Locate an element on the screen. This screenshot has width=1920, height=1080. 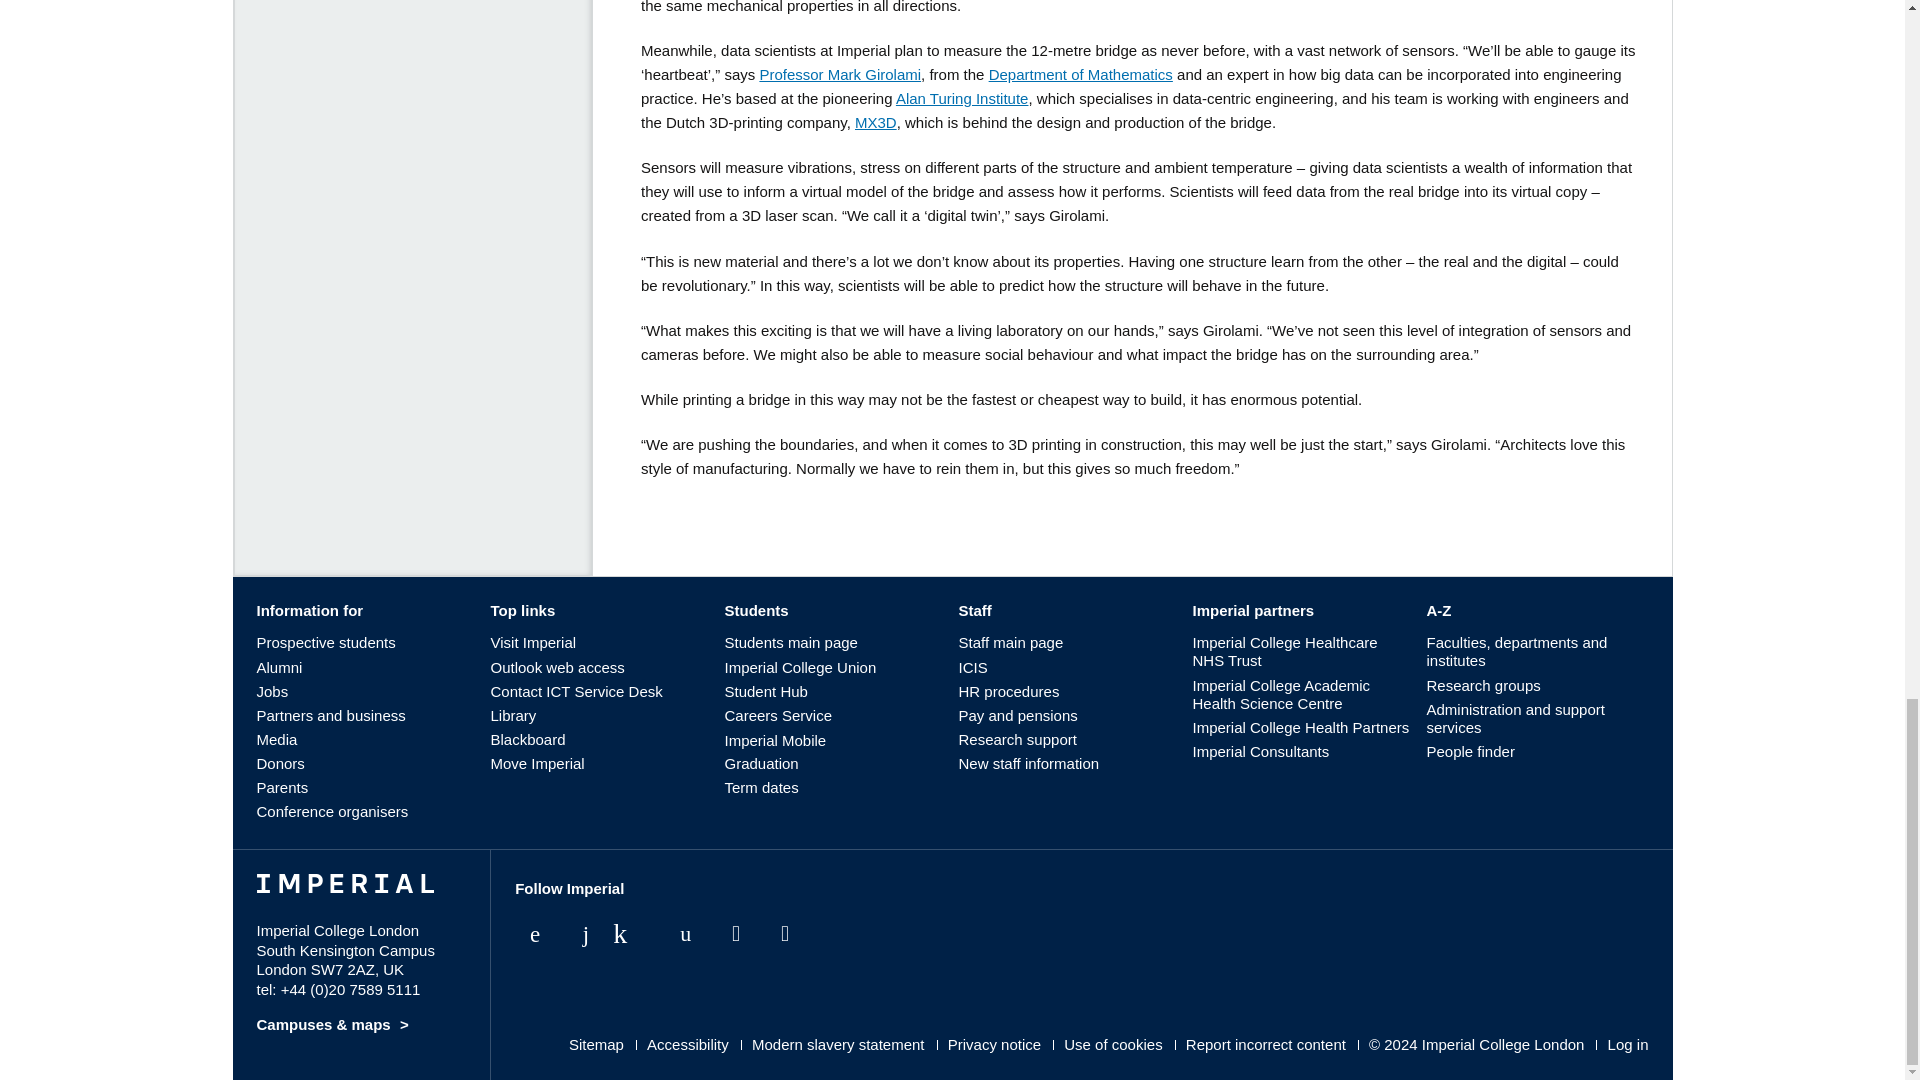
Alan Turing Institute is located at coordinates (962, 98).